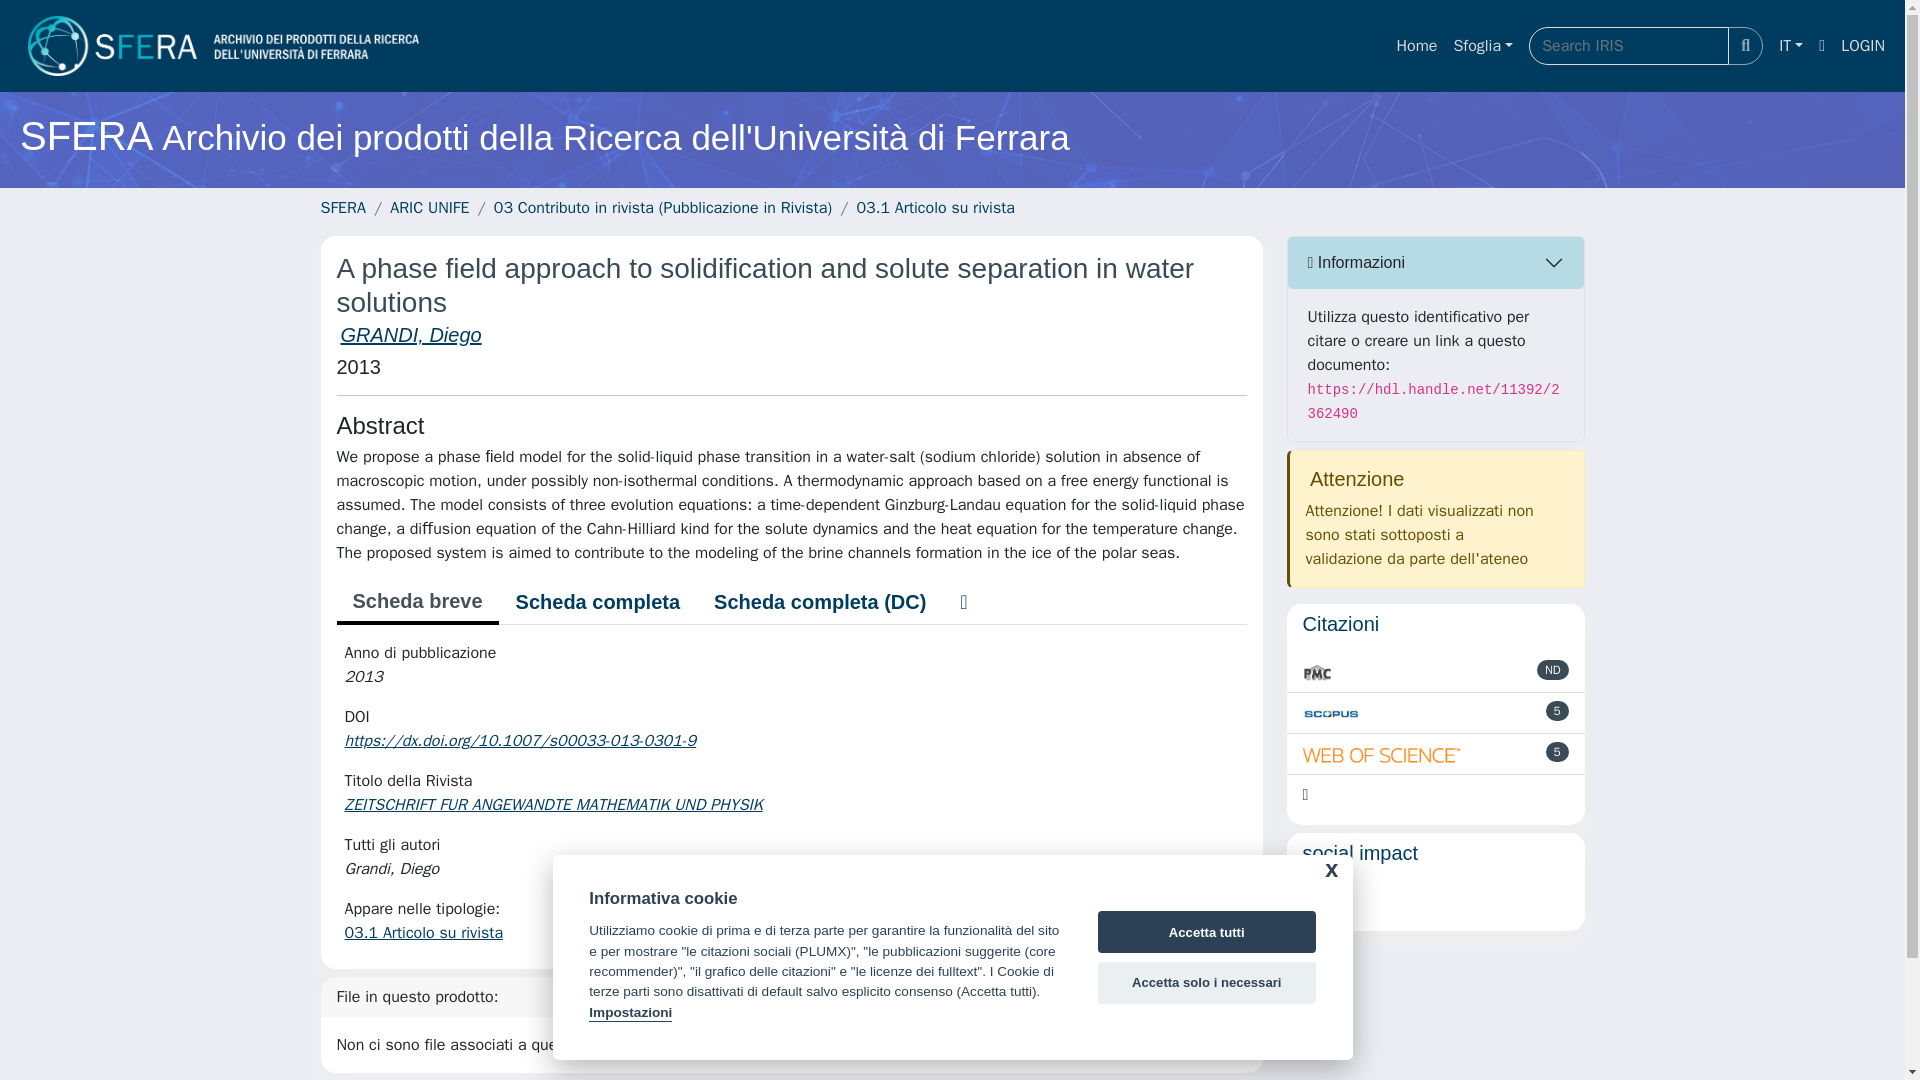  I want to click on  Informazioni, so click(1436, 262).